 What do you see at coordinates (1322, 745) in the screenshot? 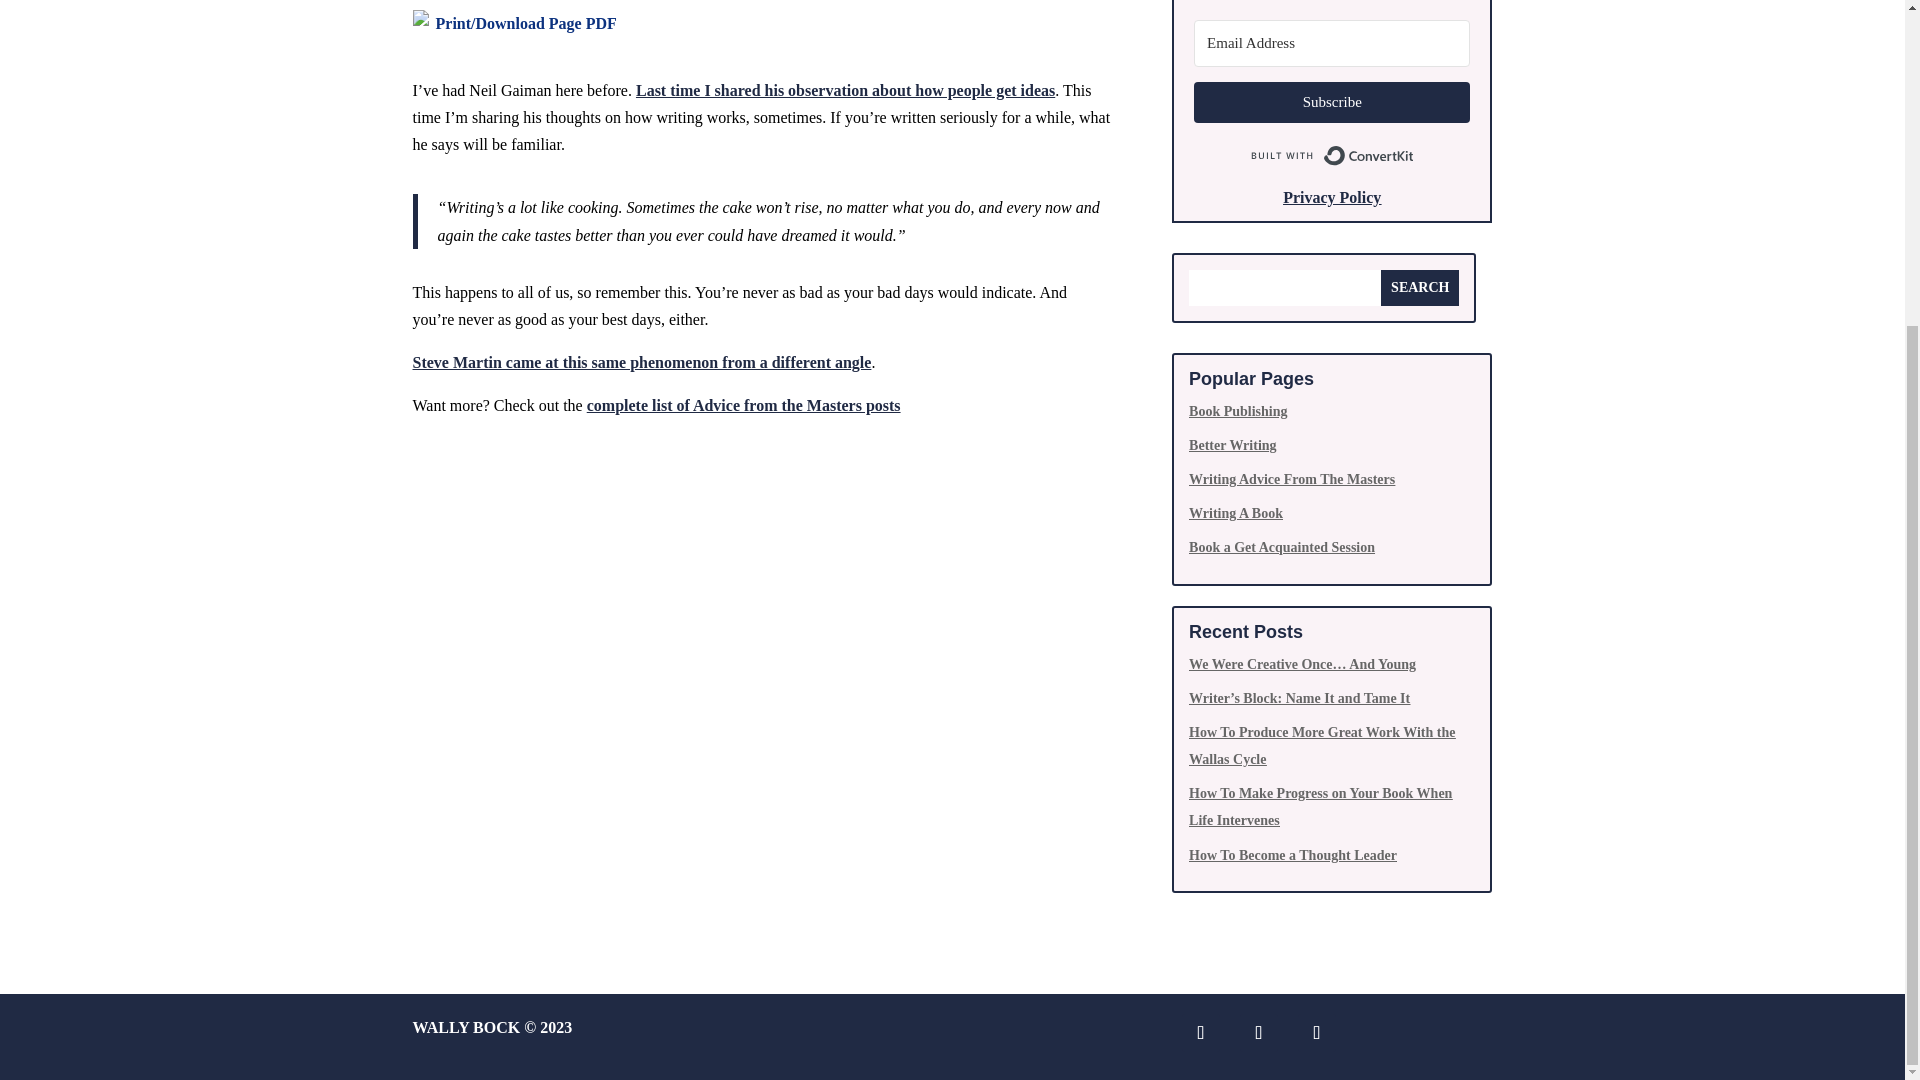
I see `How To Produce More Great Work With the Wallas Cycle` at bounding box center [1322, 745].